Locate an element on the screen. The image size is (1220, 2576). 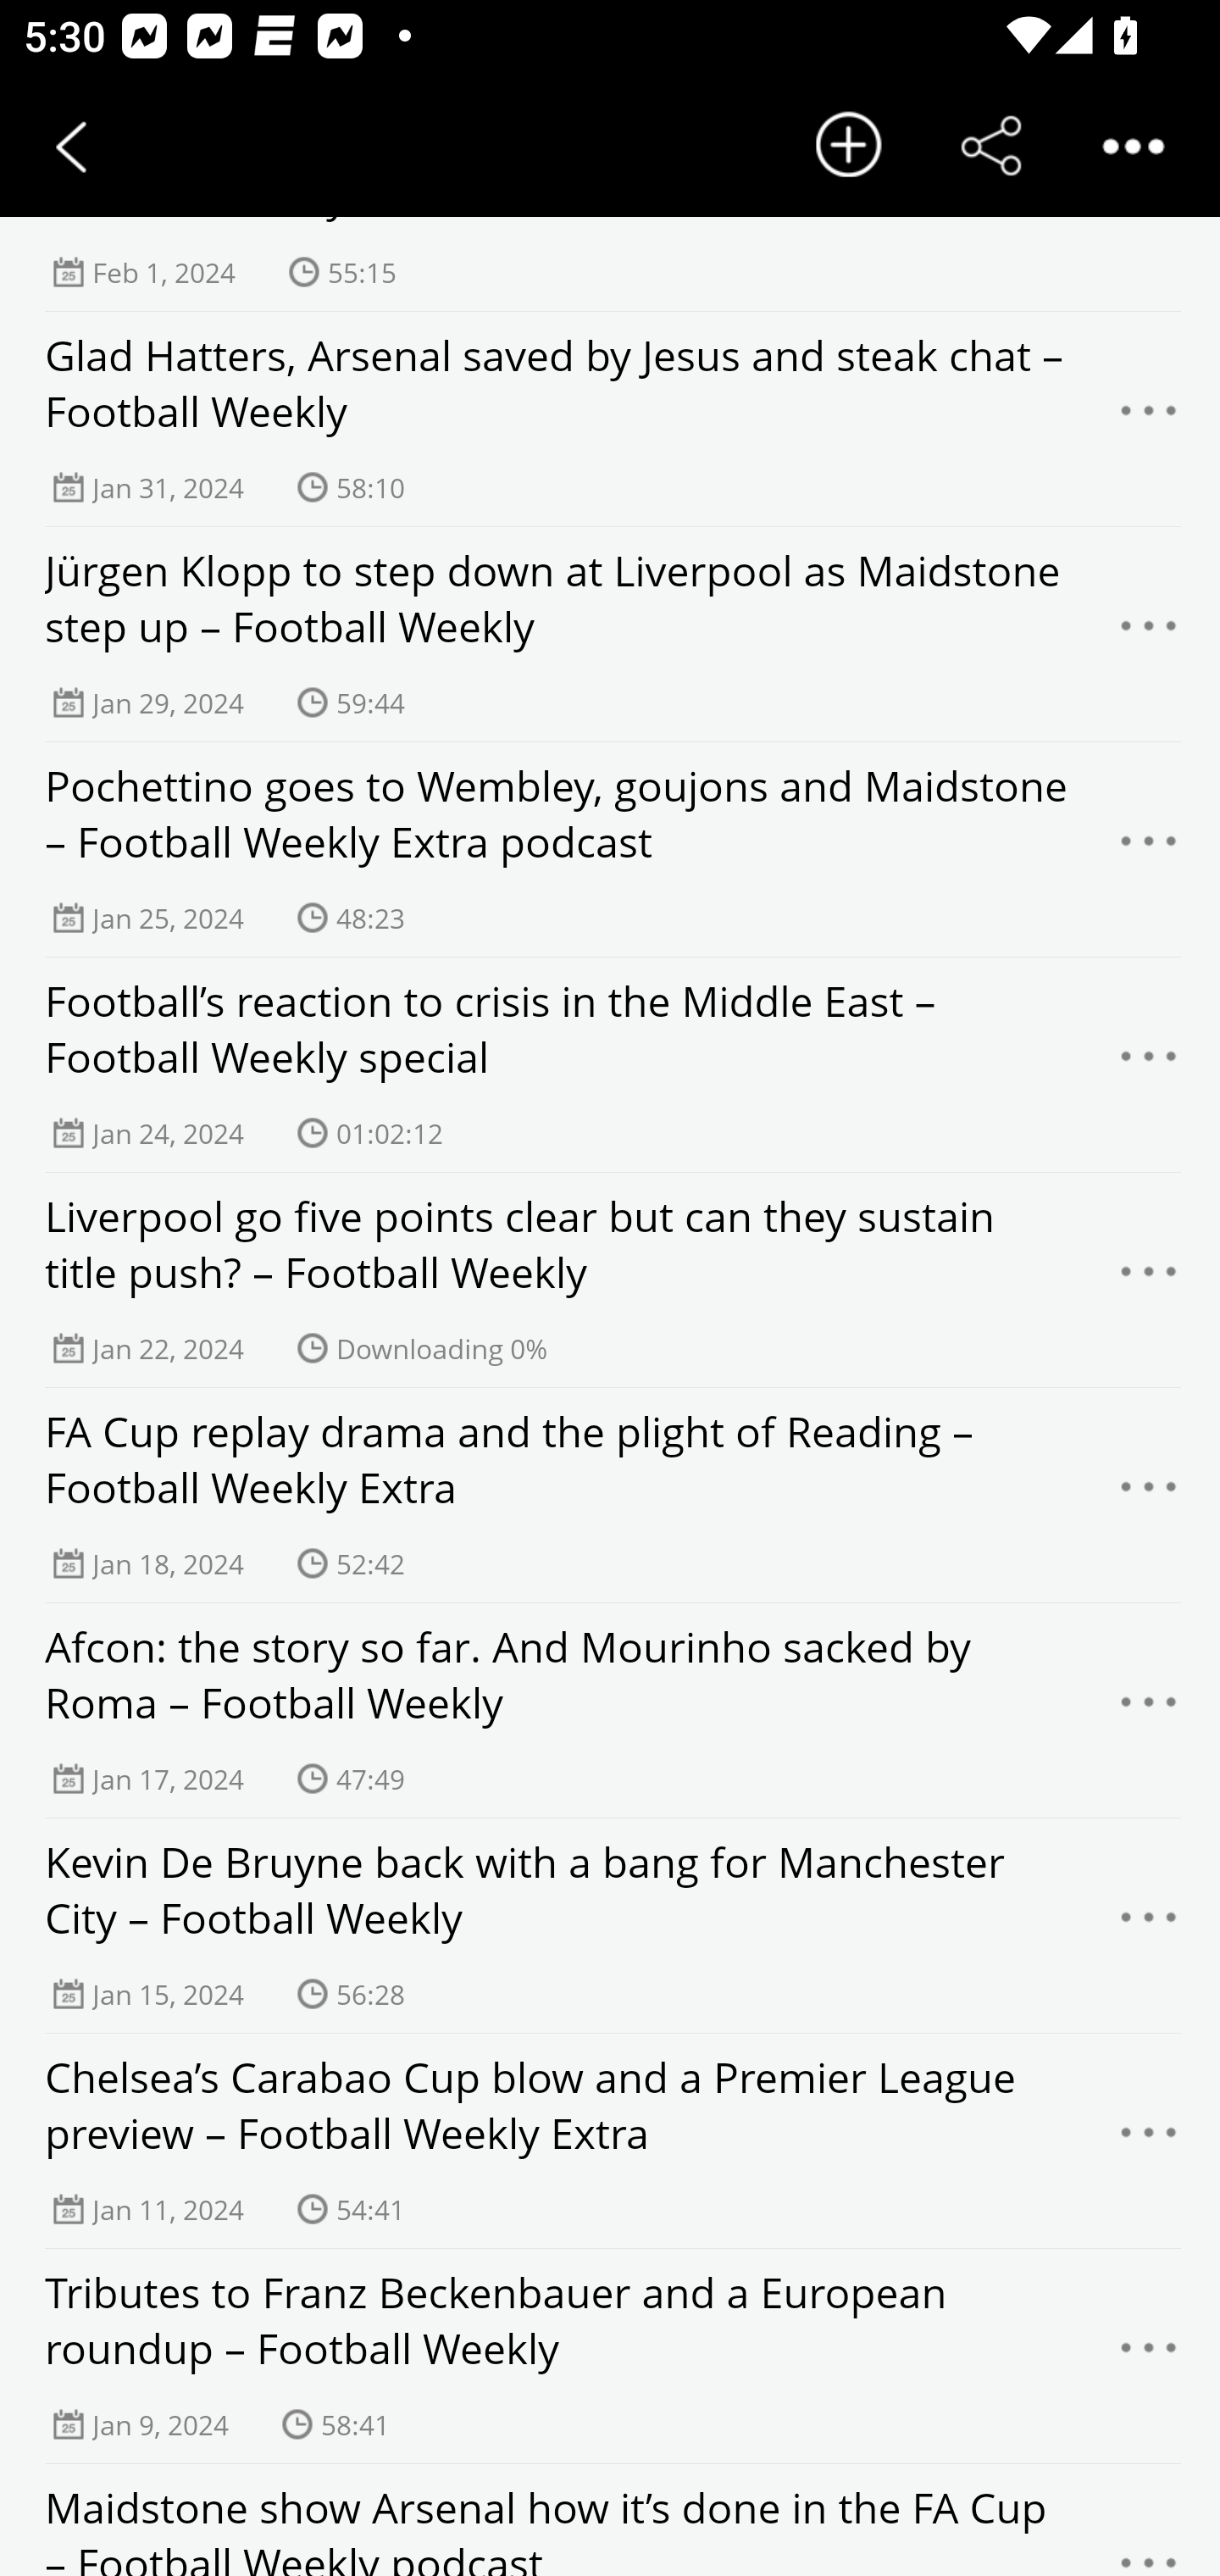
Menu is located at coordinates (1149, 1712).